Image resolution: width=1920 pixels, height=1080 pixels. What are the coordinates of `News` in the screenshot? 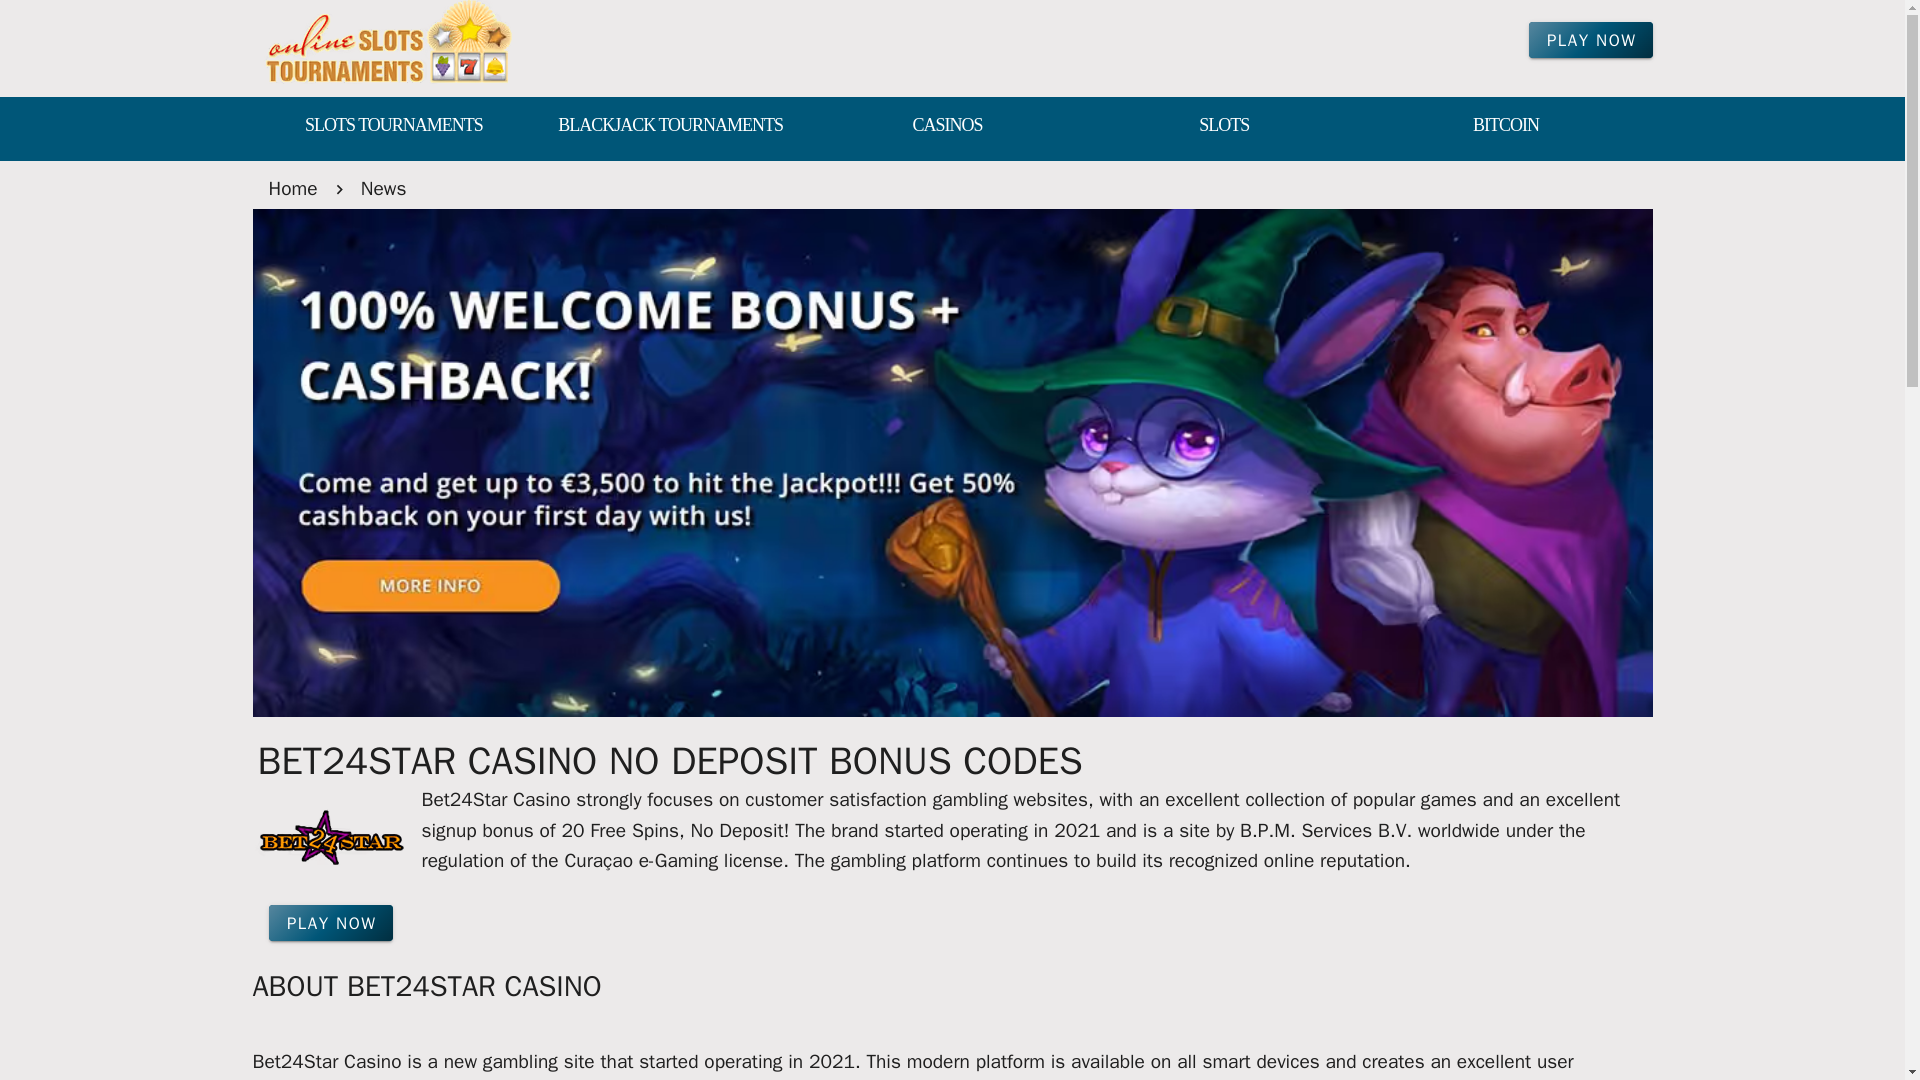 It's located at (384, 188).